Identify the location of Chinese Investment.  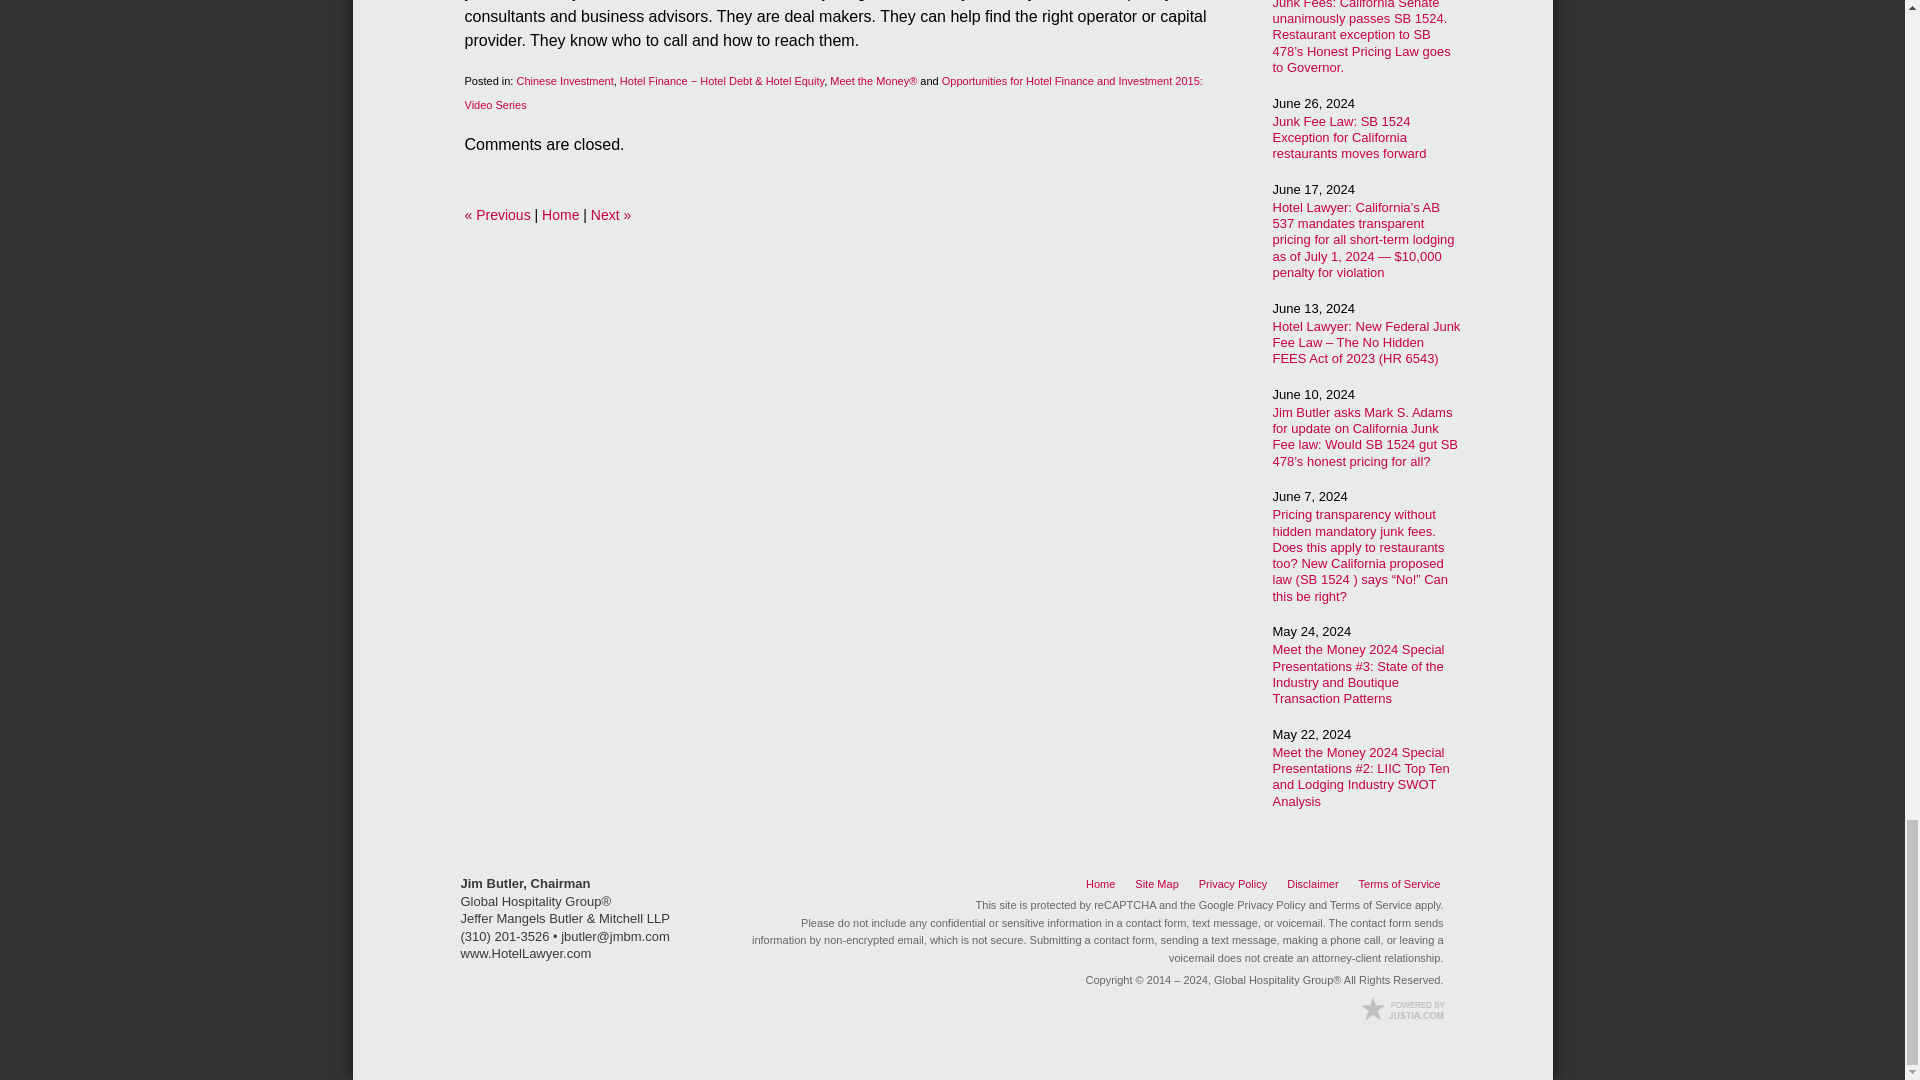
(564, 80).